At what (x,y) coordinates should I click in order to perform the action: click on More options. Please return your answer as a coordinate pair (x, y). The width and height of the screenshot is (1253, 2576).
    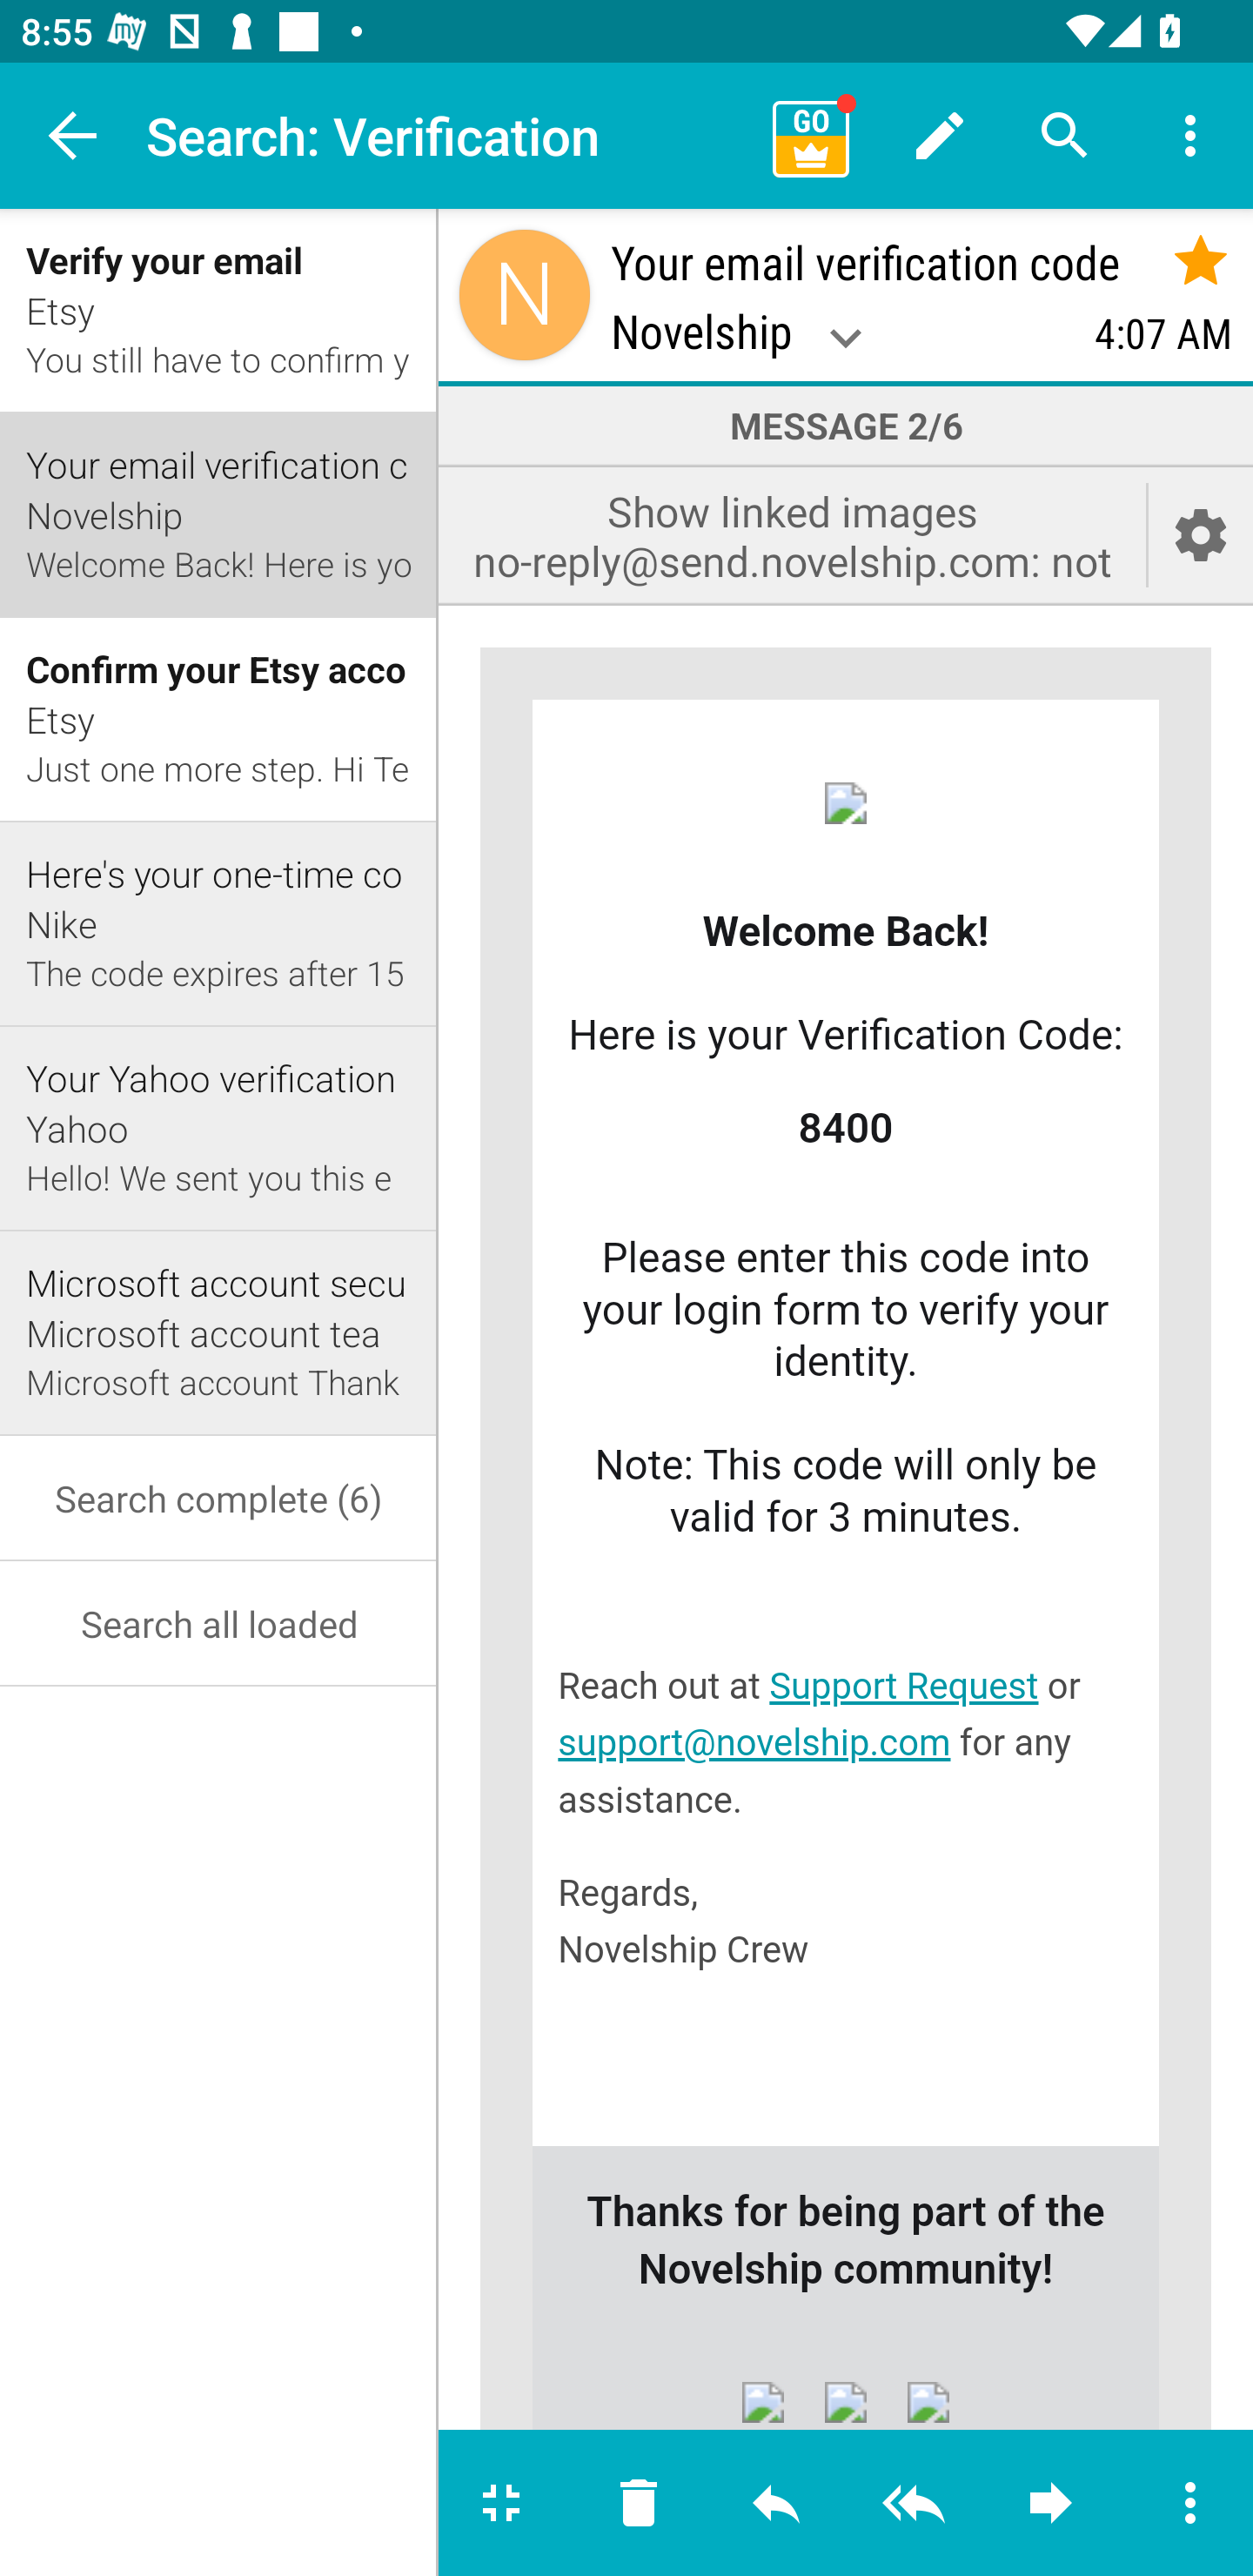
    Looking at the image, I should click on (1187, 2503).